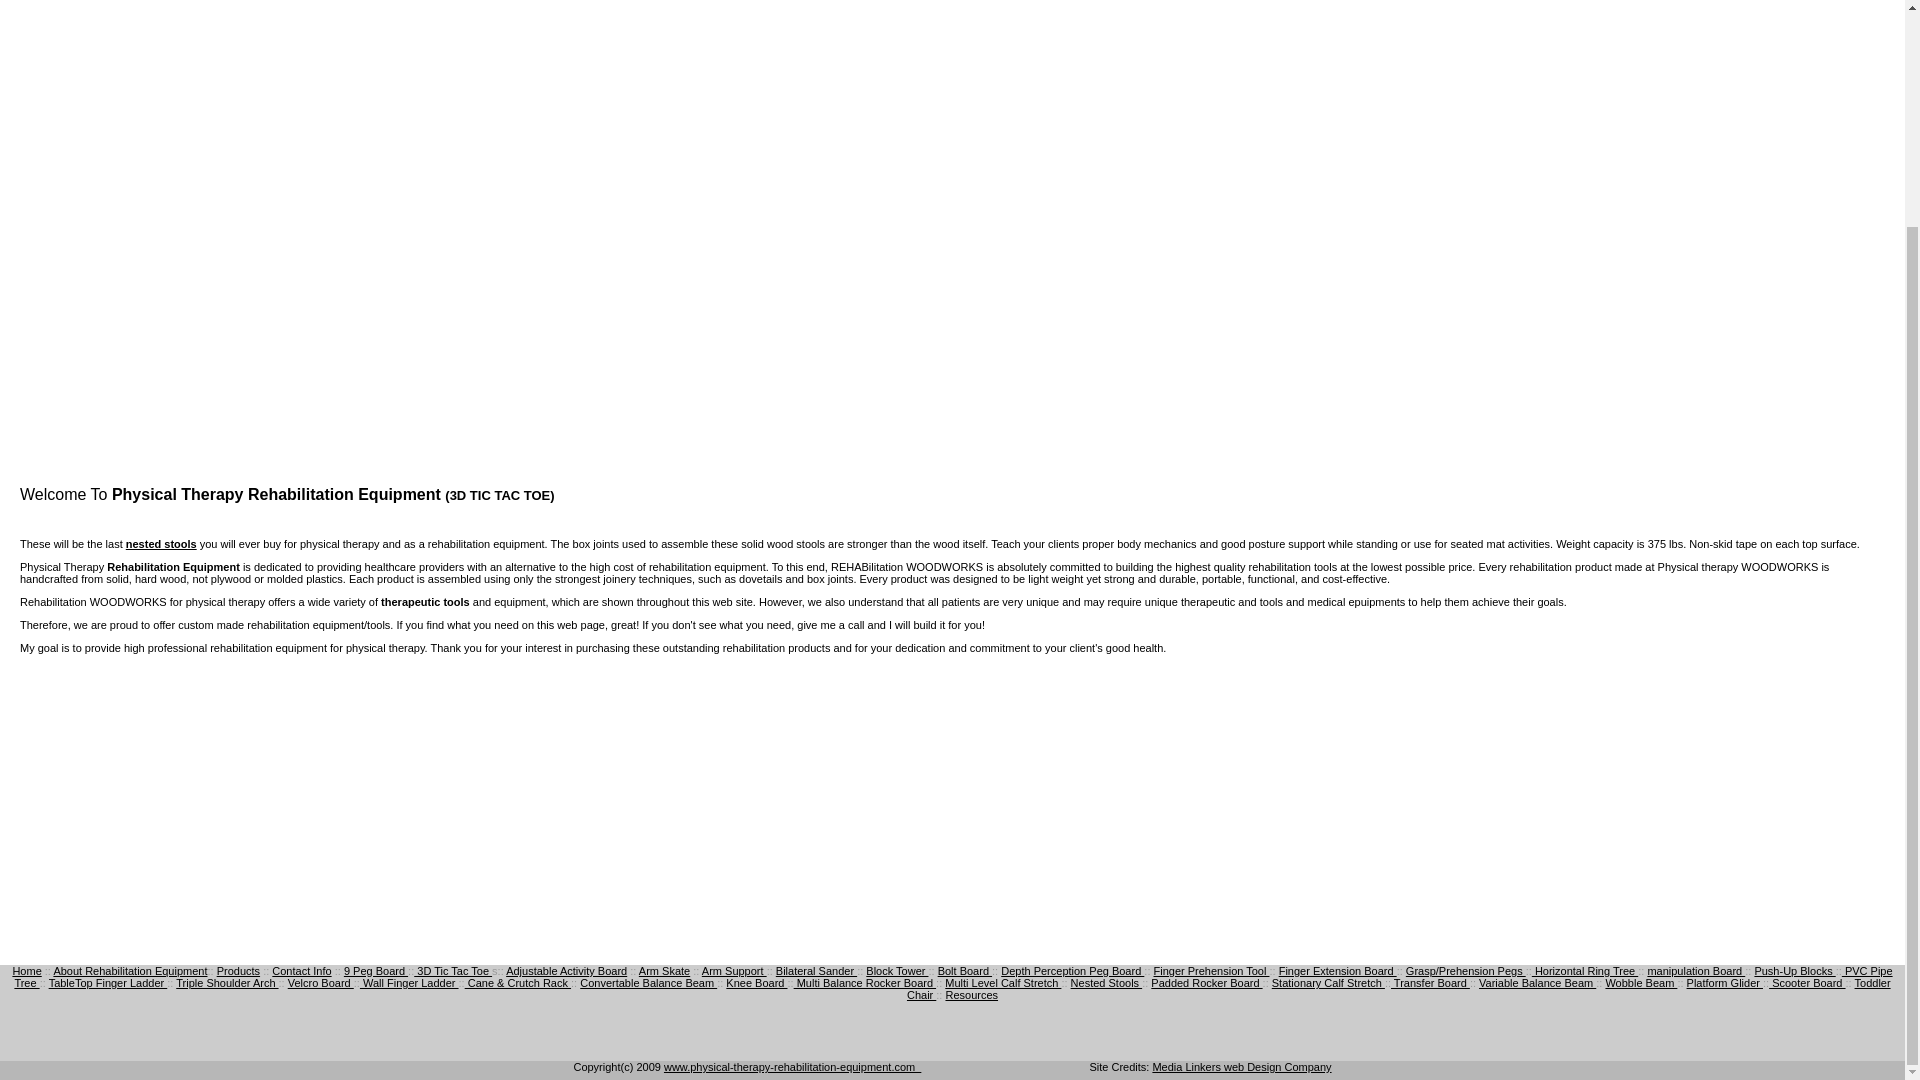  I want to click on Contact Info, so click(301, 971).